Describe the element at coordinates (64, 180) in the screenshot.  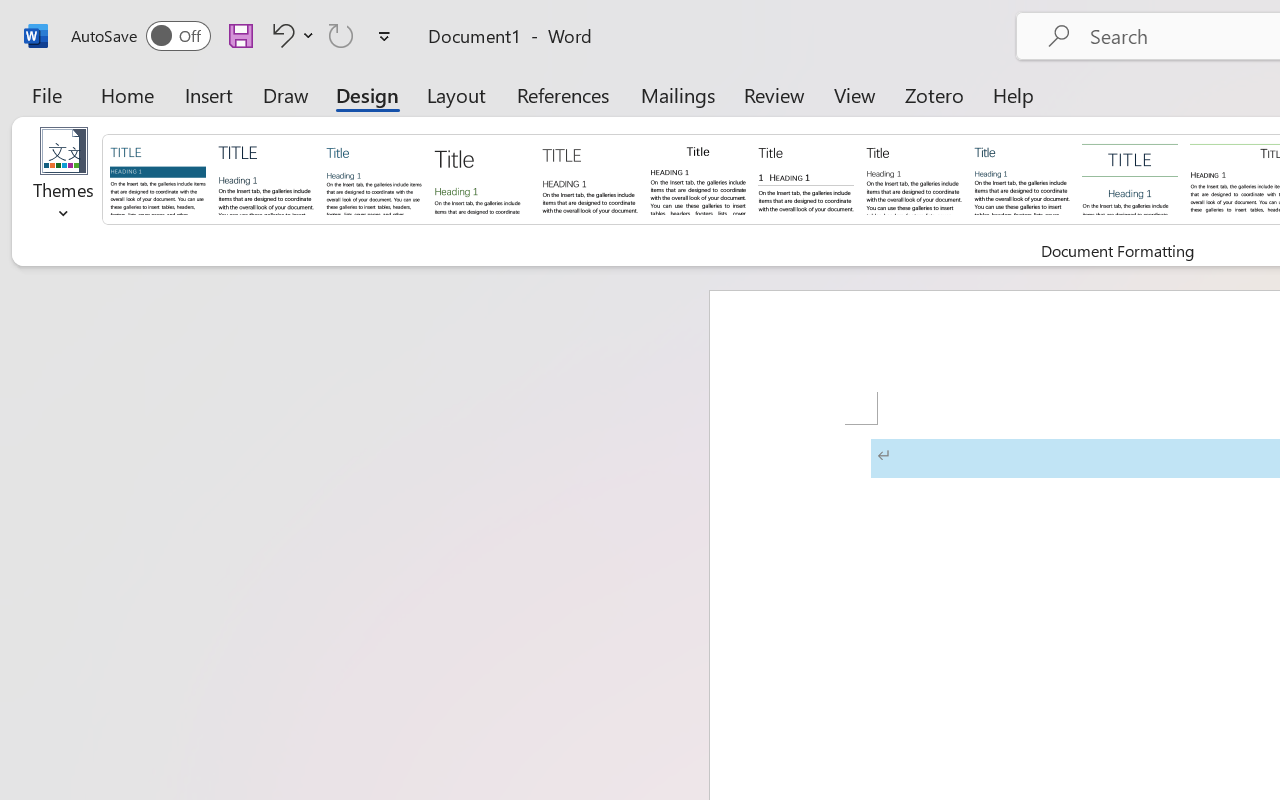
I see `Themes` at that location.